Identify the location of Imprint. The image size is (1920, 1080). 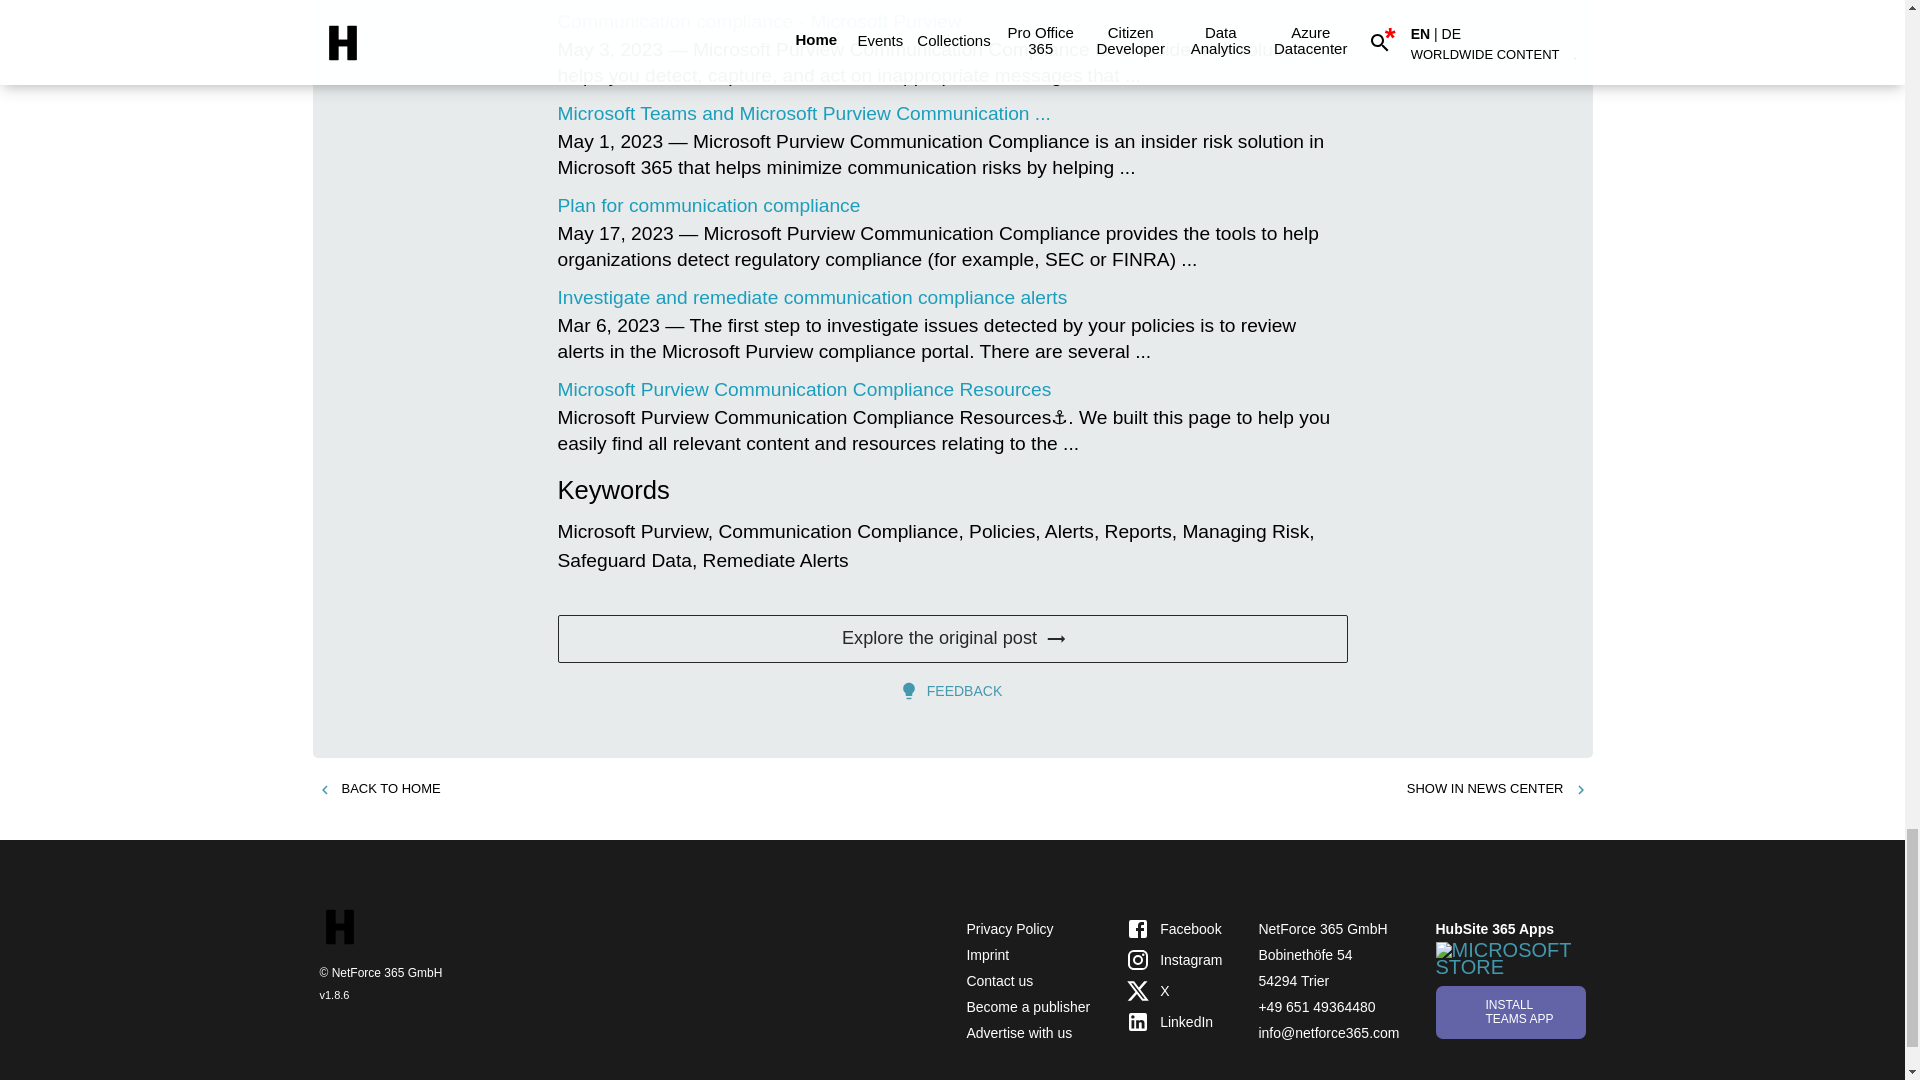
(987, 955).